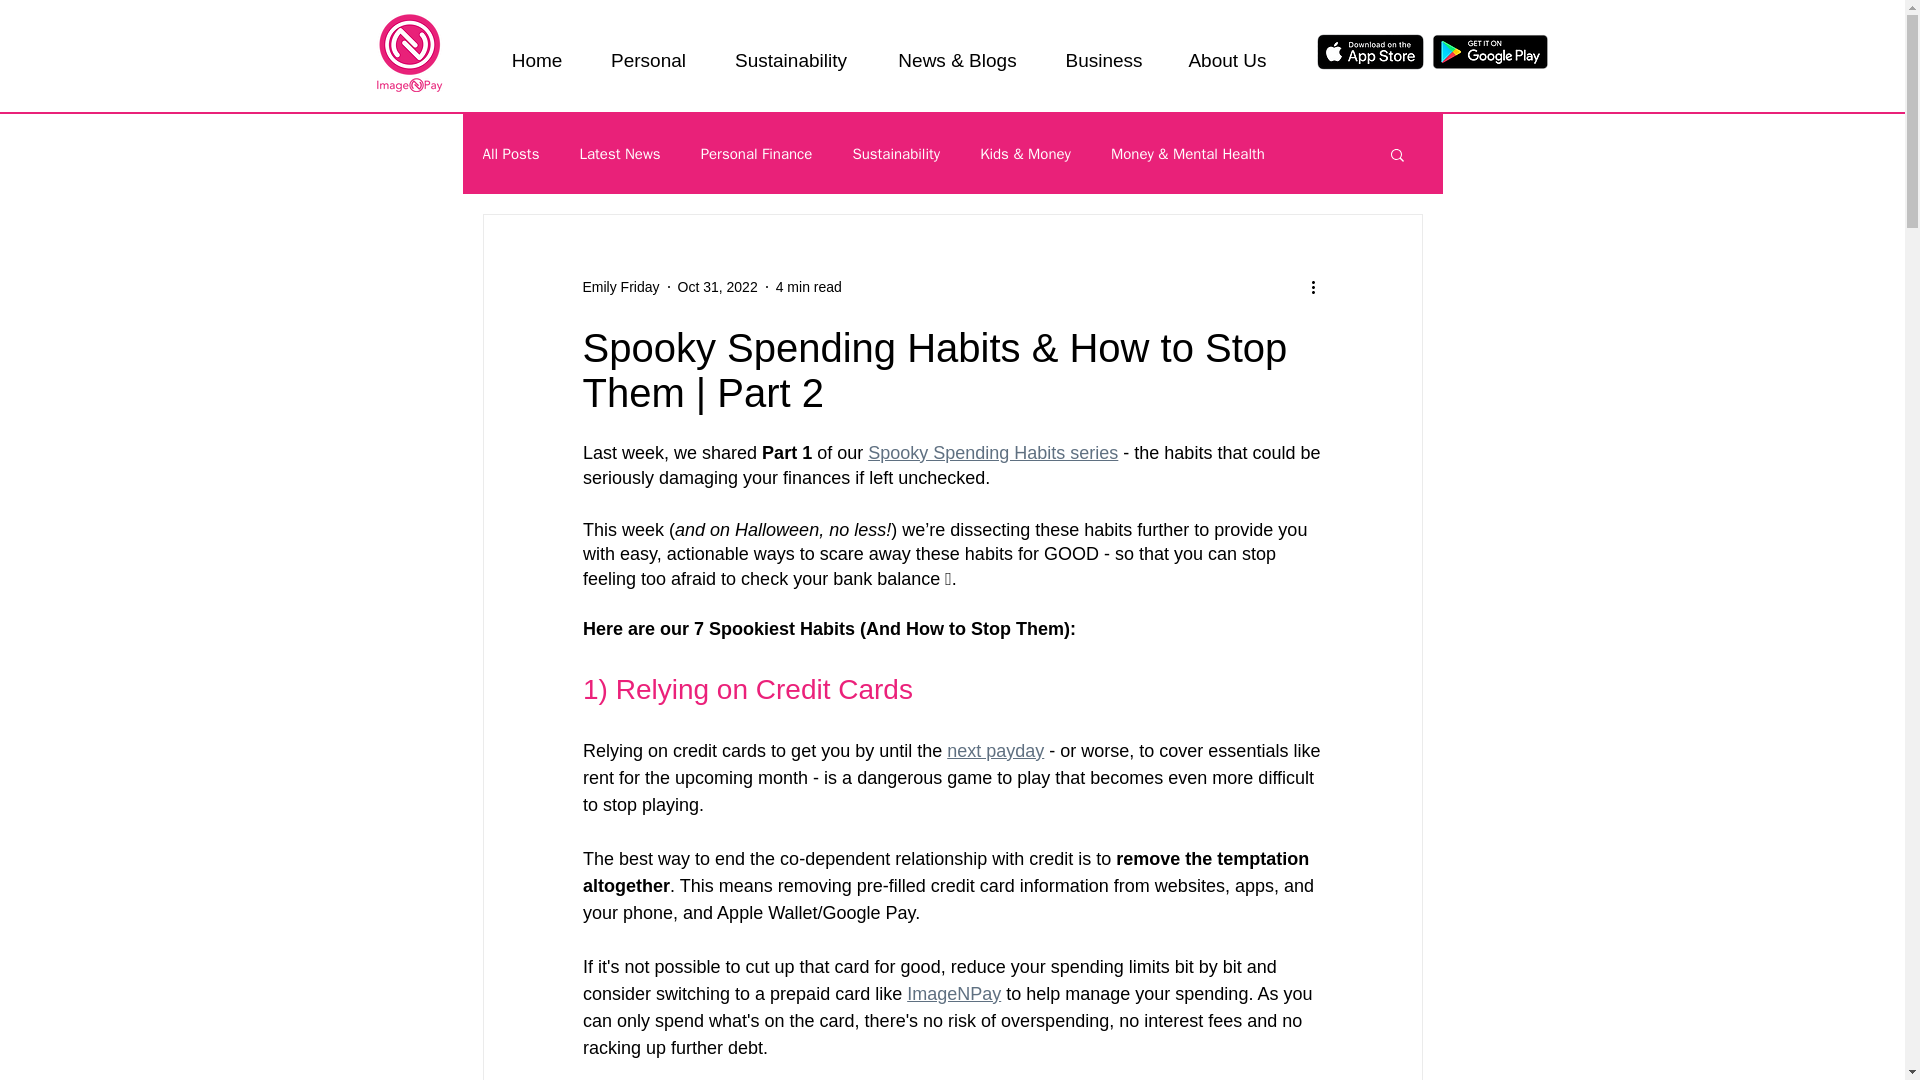 This screenshot has width=1920, height=1080. I want to click on About Us, so click(1226, 52).